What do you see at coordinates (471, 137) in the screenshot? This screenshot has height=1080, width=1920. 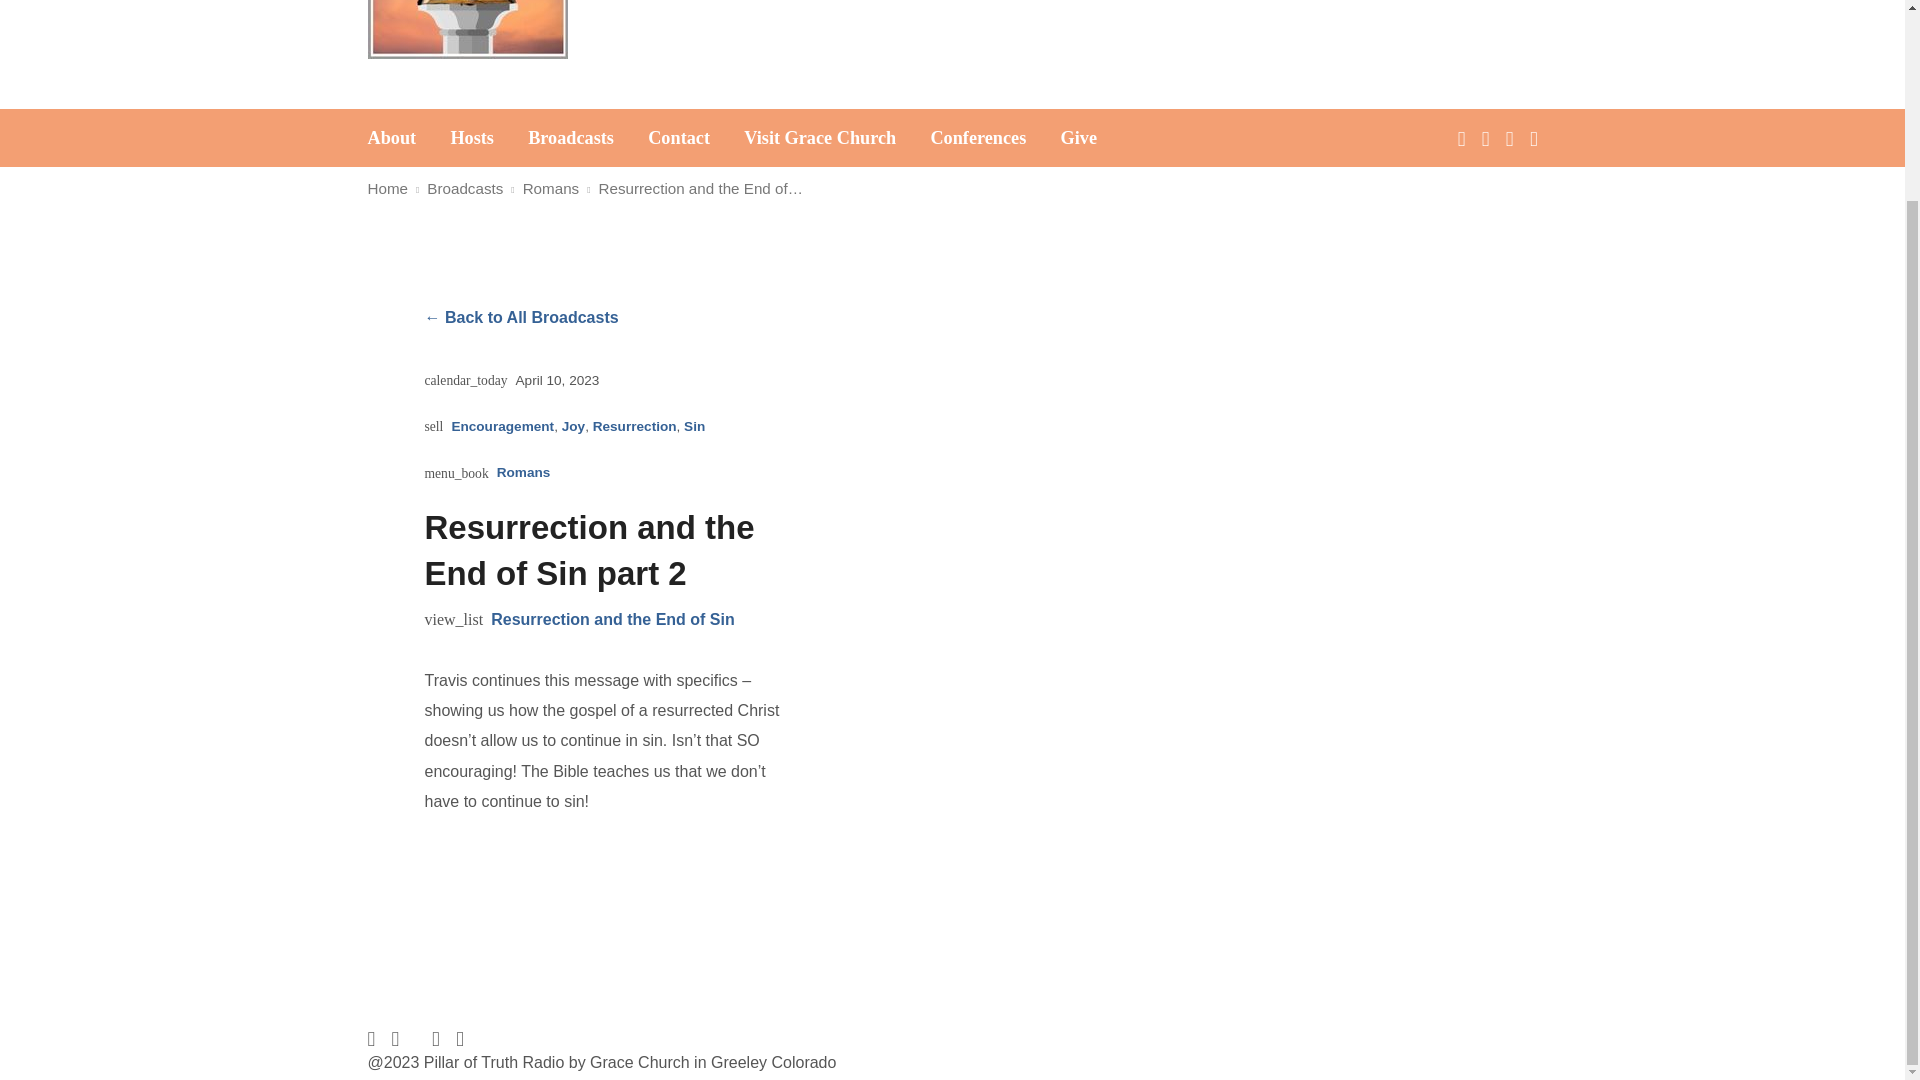 I see `Hosts` at bounding box center [471, 137].